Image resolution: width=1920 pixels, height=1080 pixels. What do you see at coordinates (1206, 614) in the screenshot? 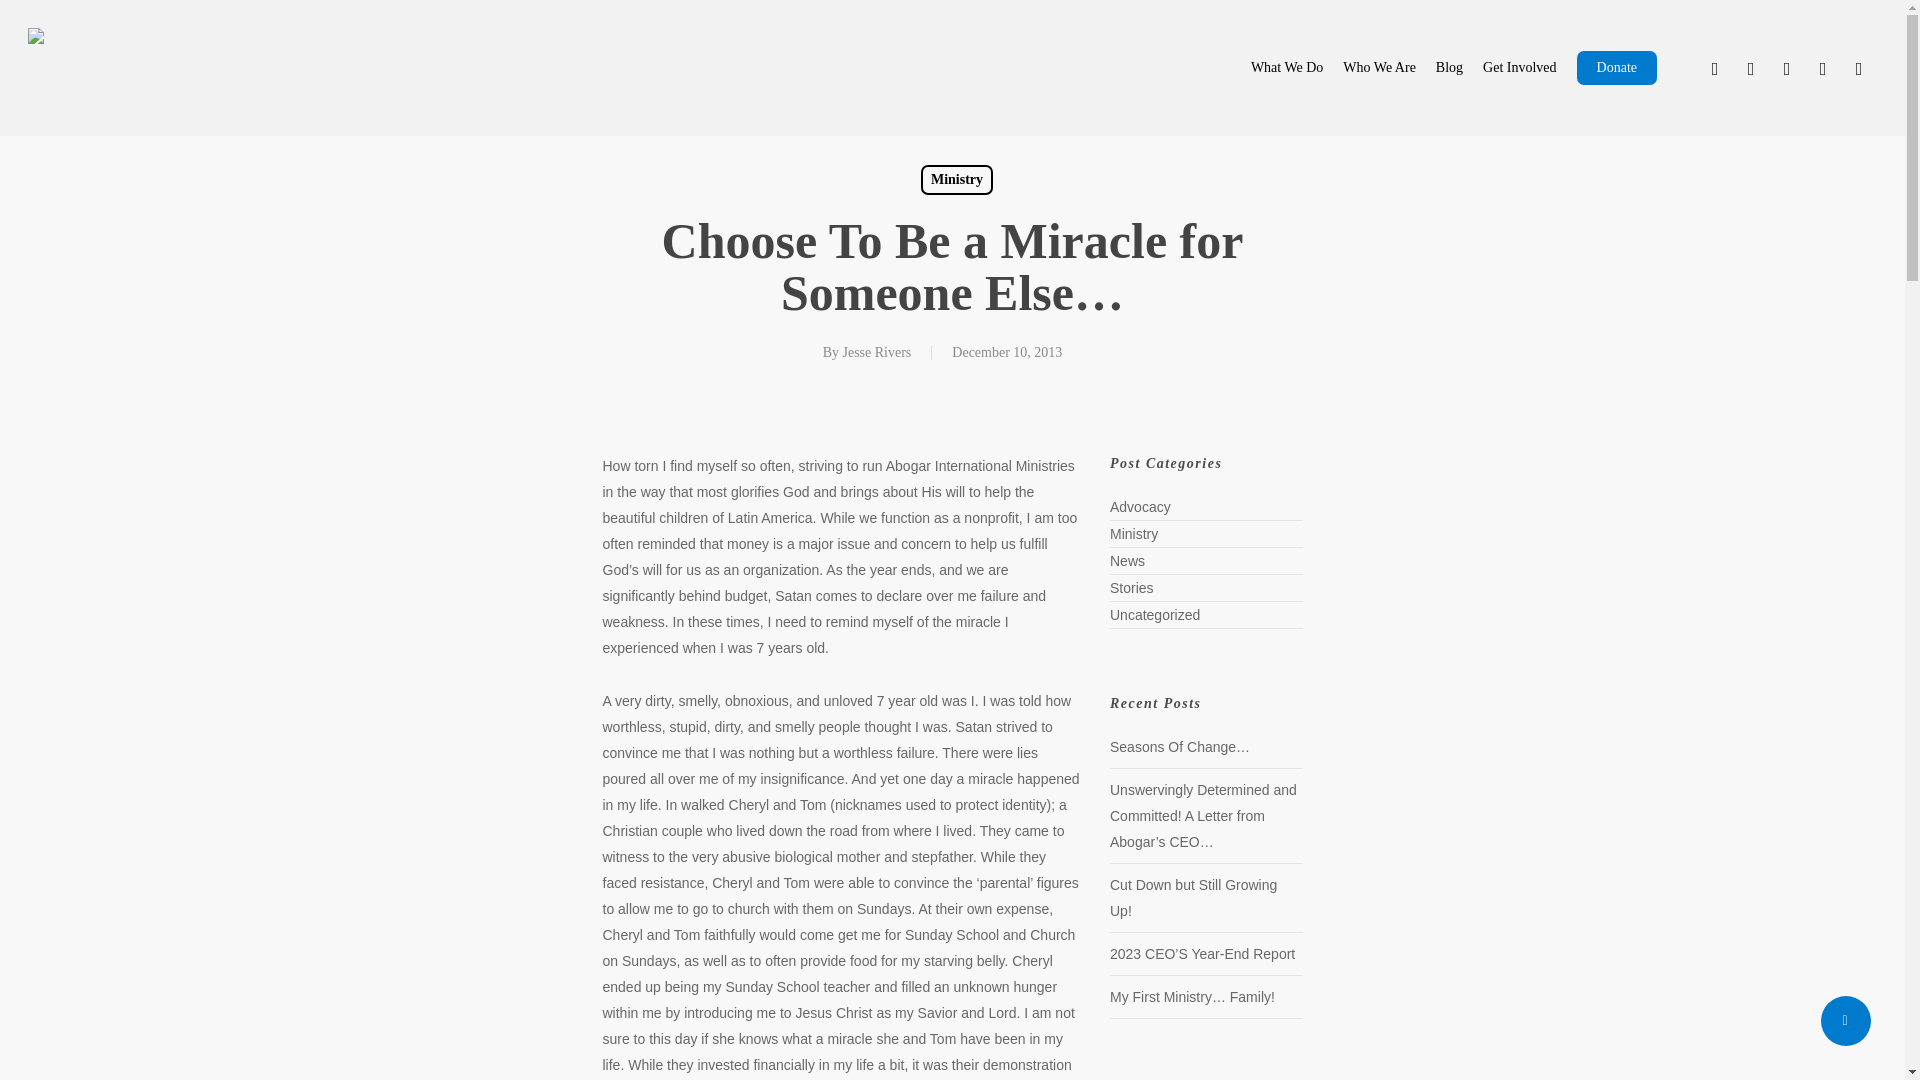
I see `Uncategorized` at bounding box center [1206, 614].